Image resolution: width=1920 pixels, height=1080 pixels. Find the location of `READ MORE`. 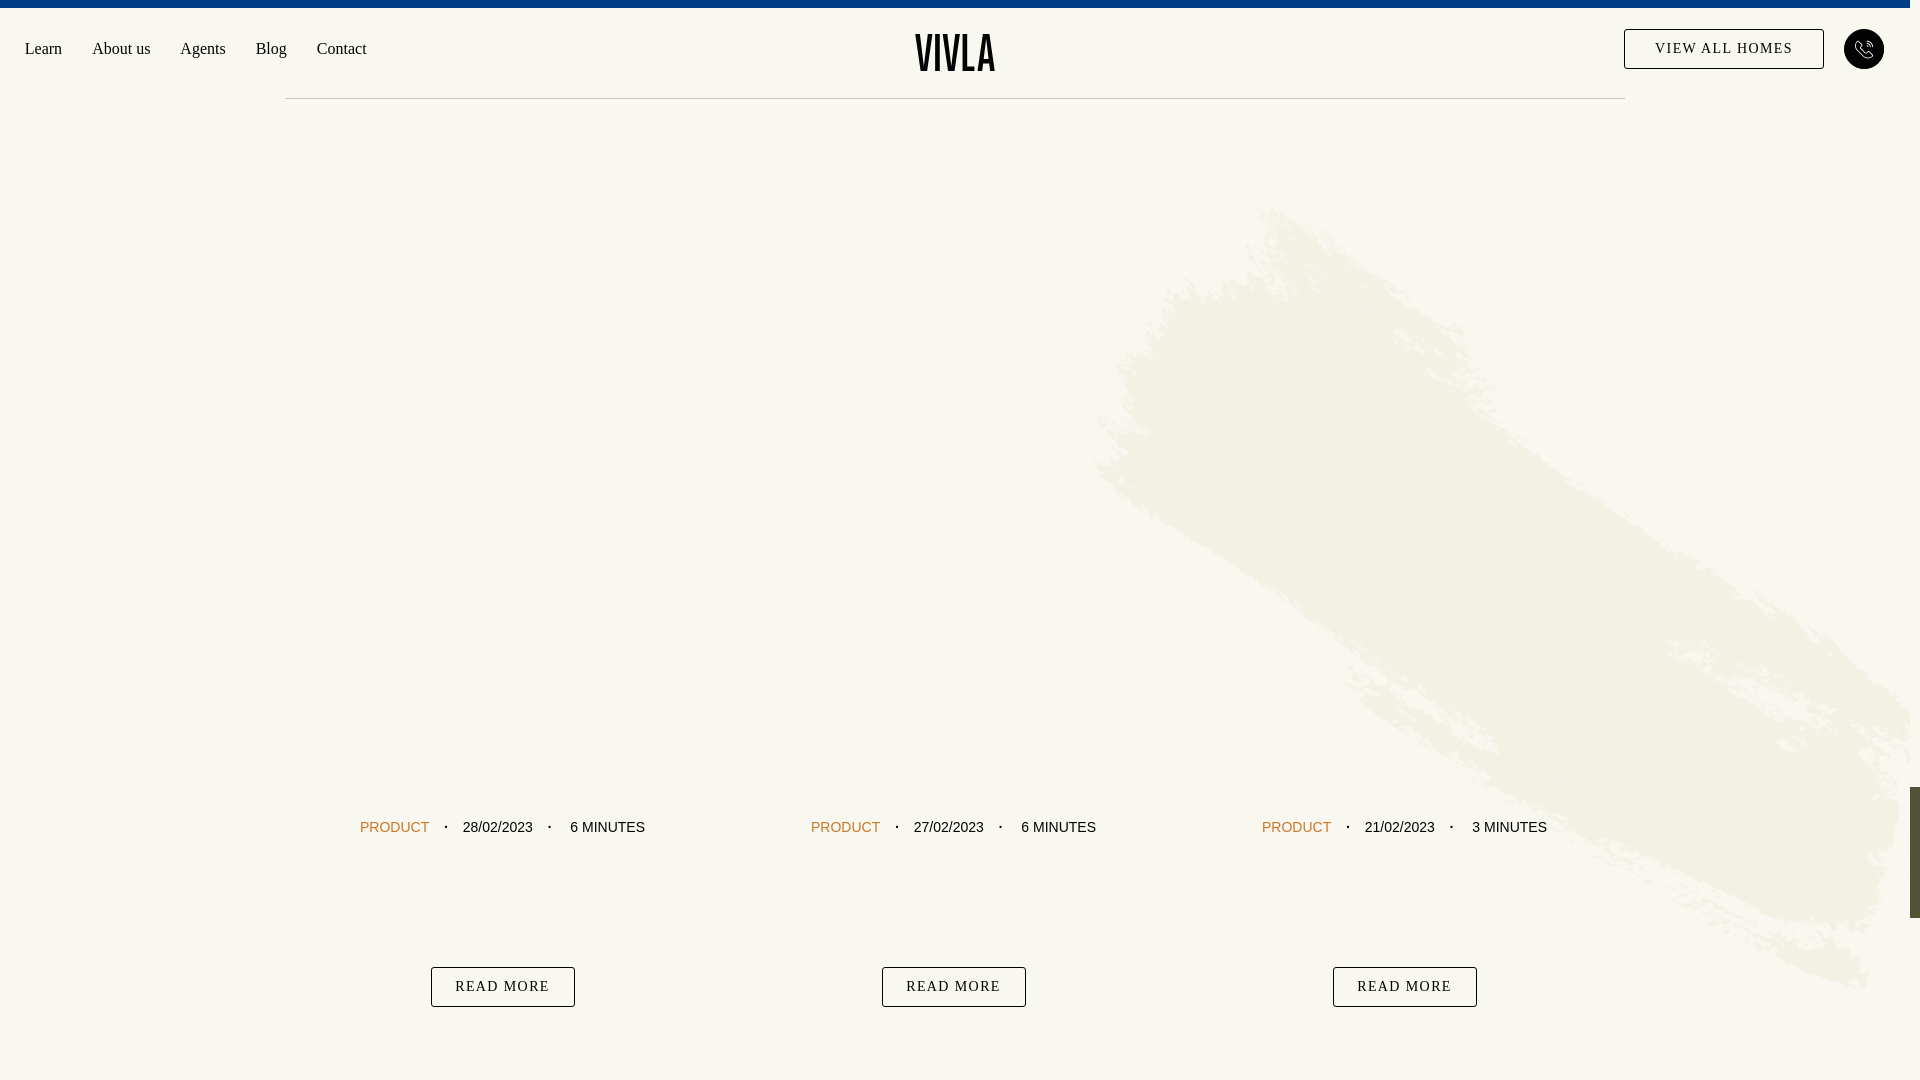

READ MORE is located at coordinates (953, 986).